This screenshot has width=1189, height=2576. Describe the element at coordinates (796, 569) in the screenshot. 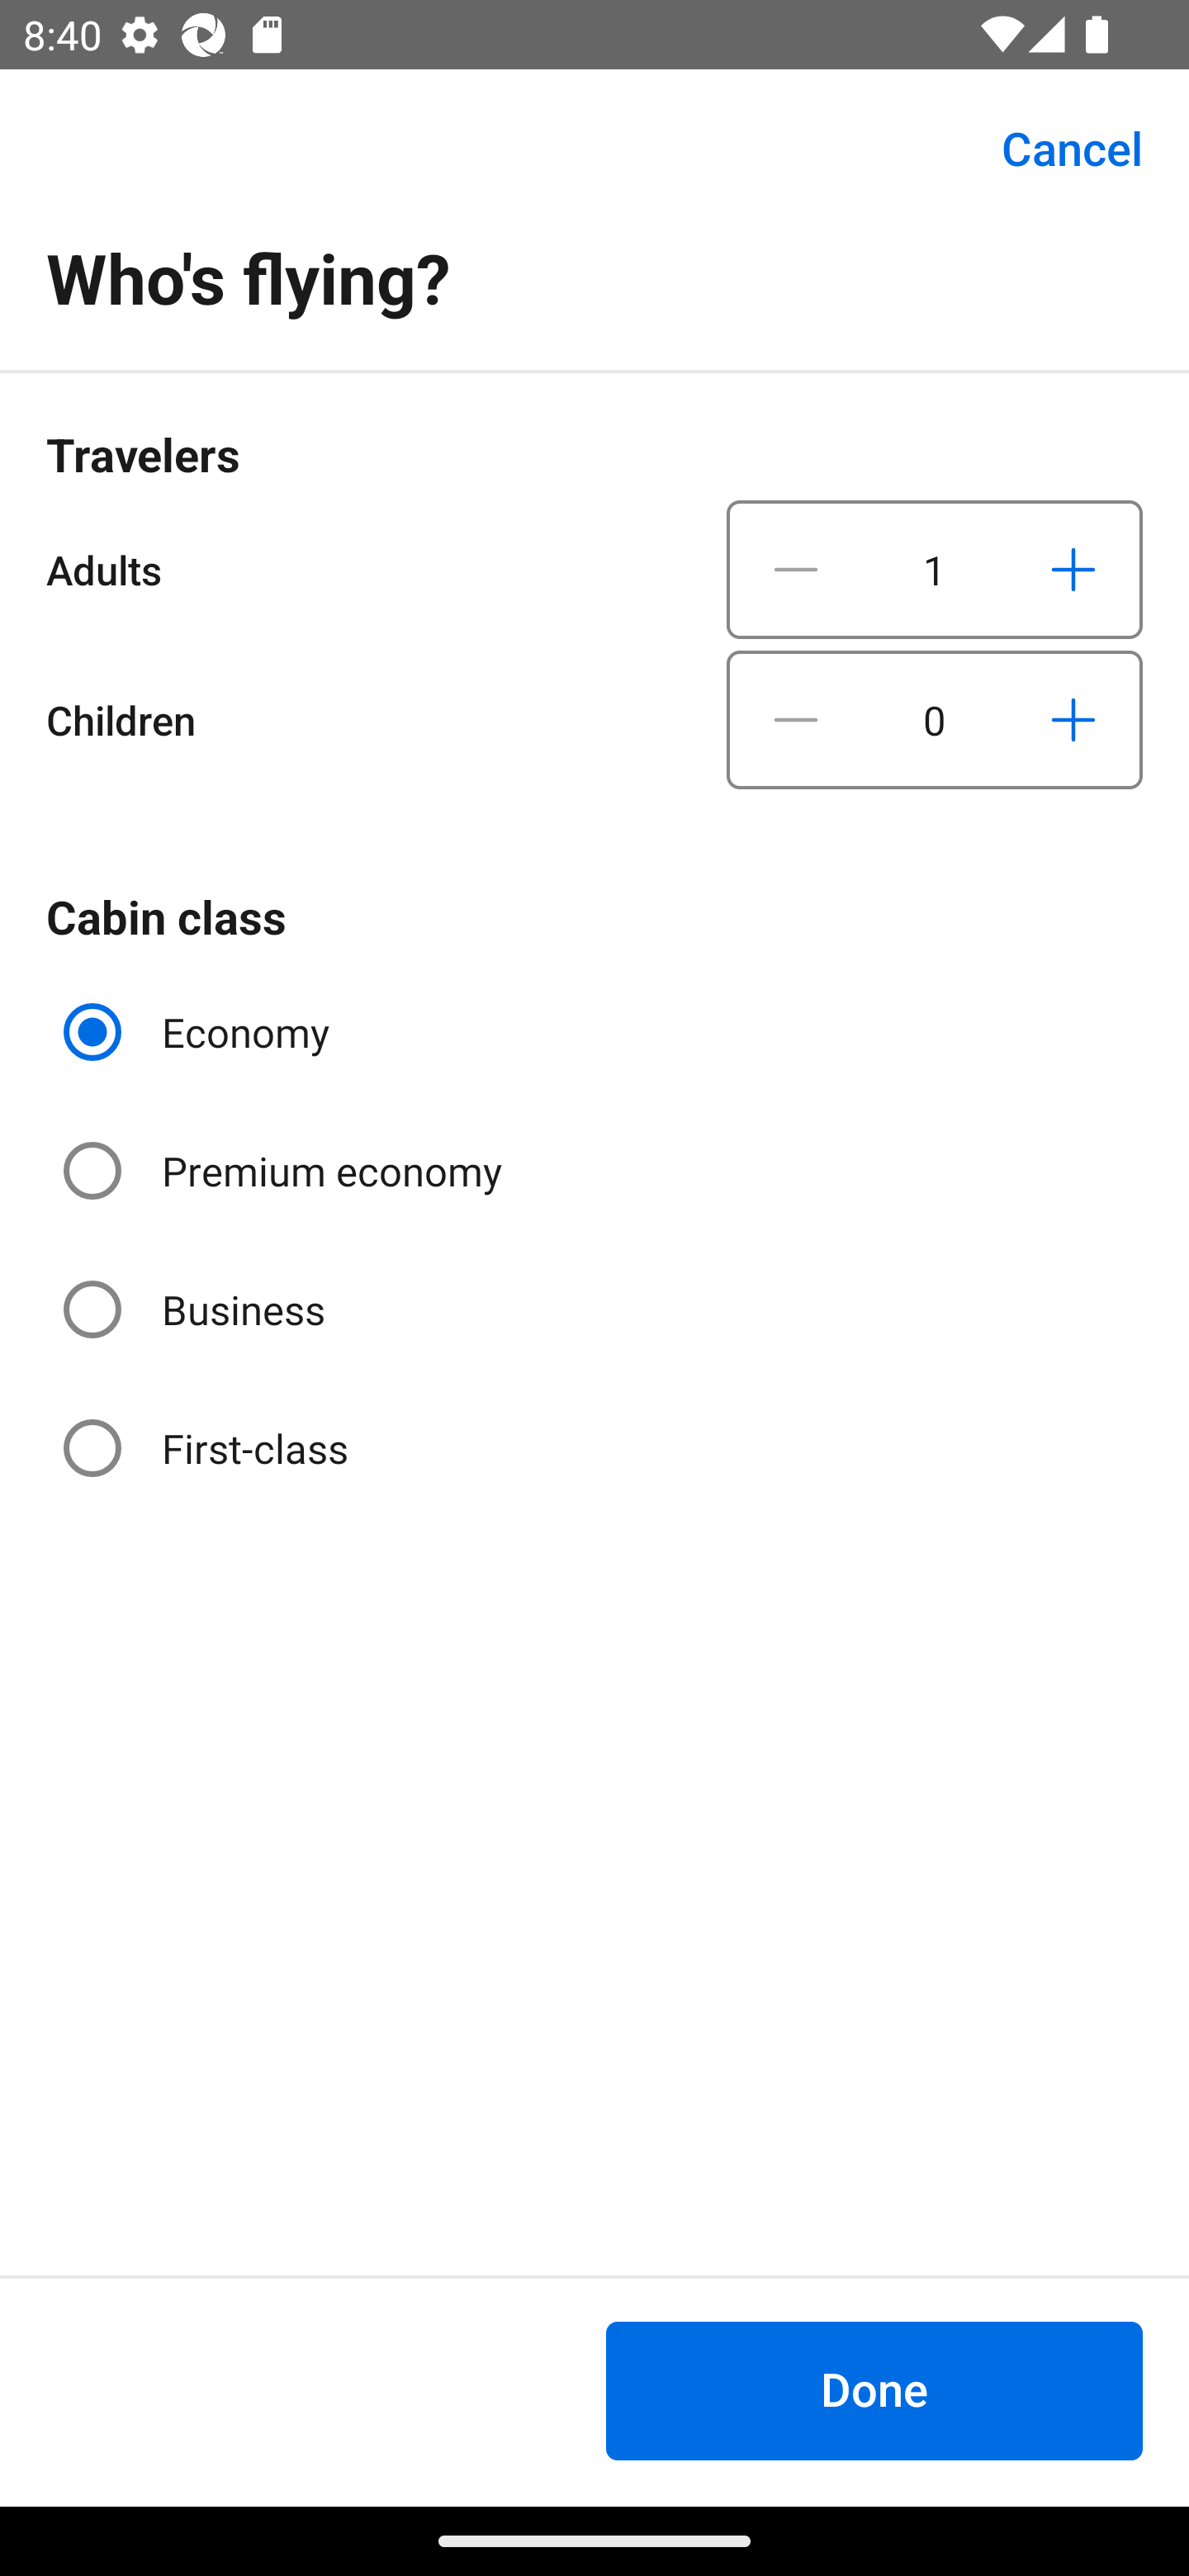

I see `Decrease` at that location.